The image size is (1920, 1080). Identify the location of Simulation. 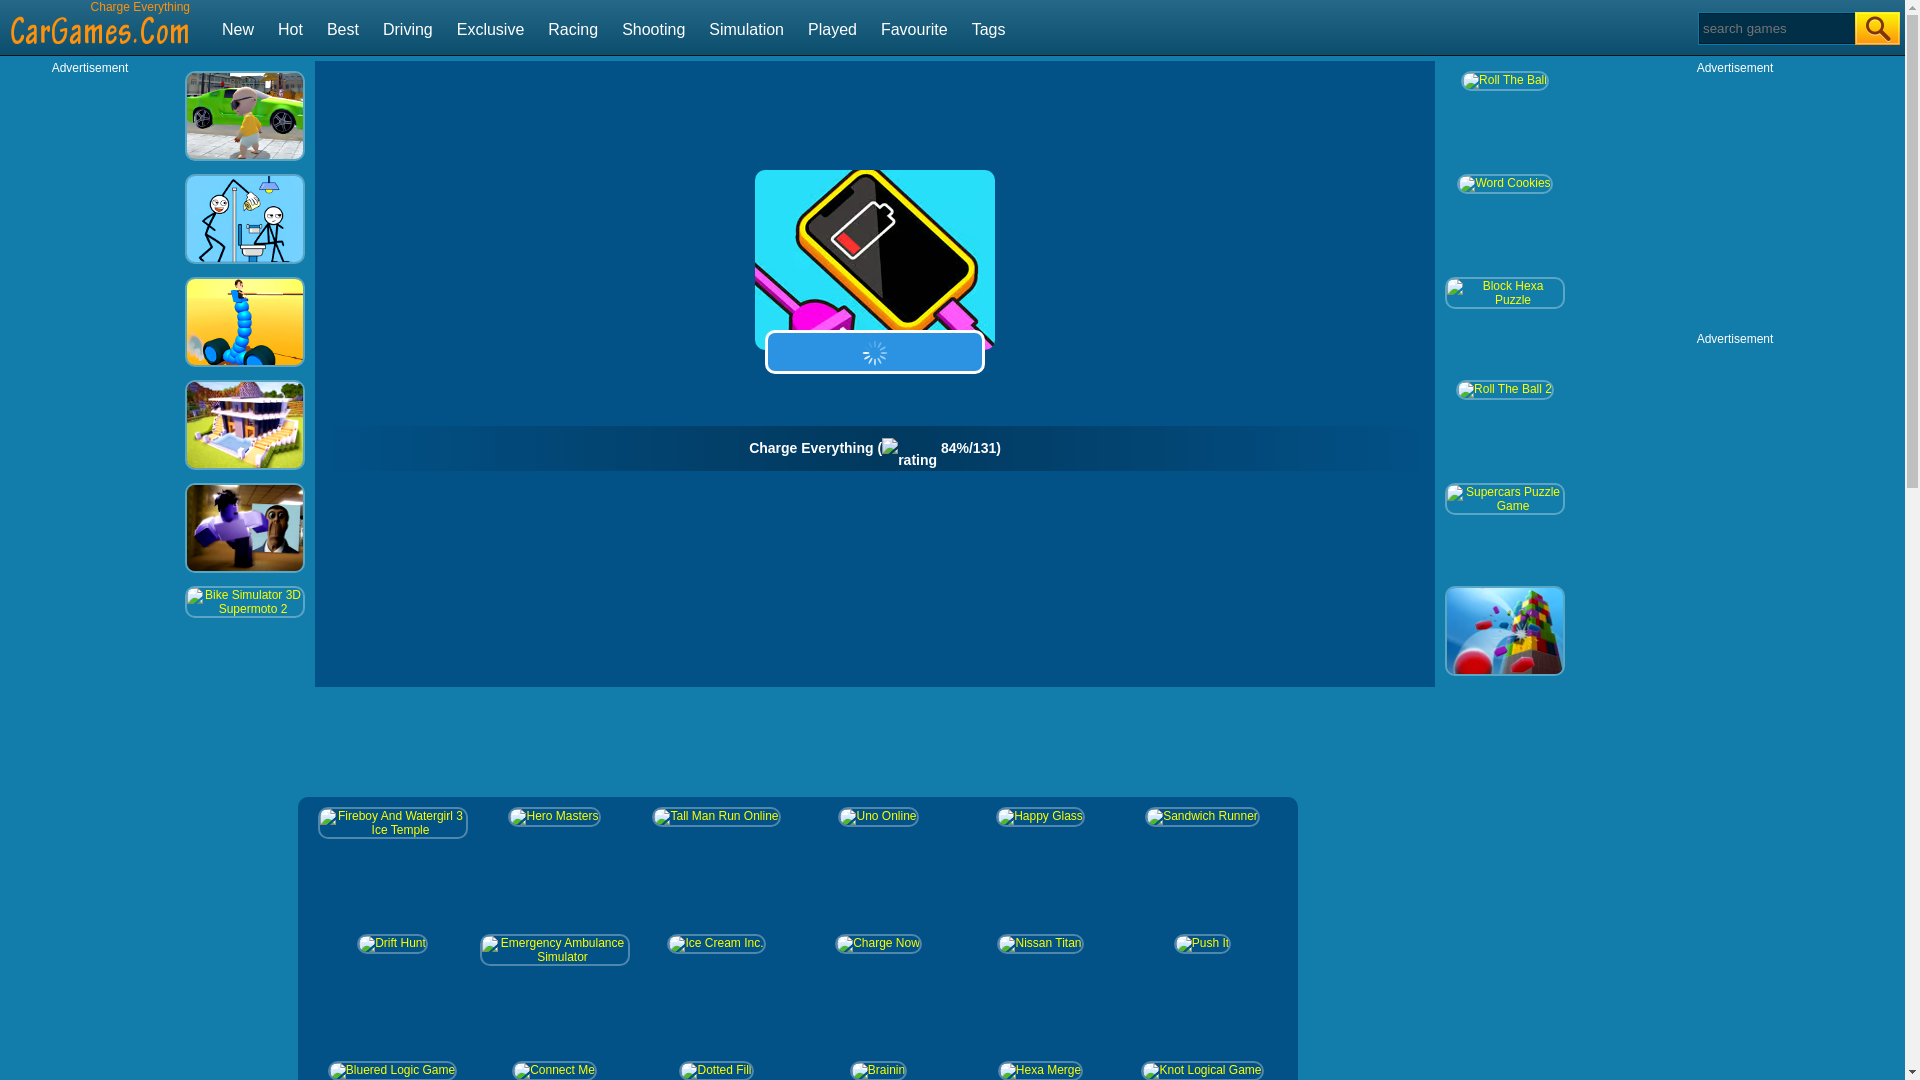
(746, 28).